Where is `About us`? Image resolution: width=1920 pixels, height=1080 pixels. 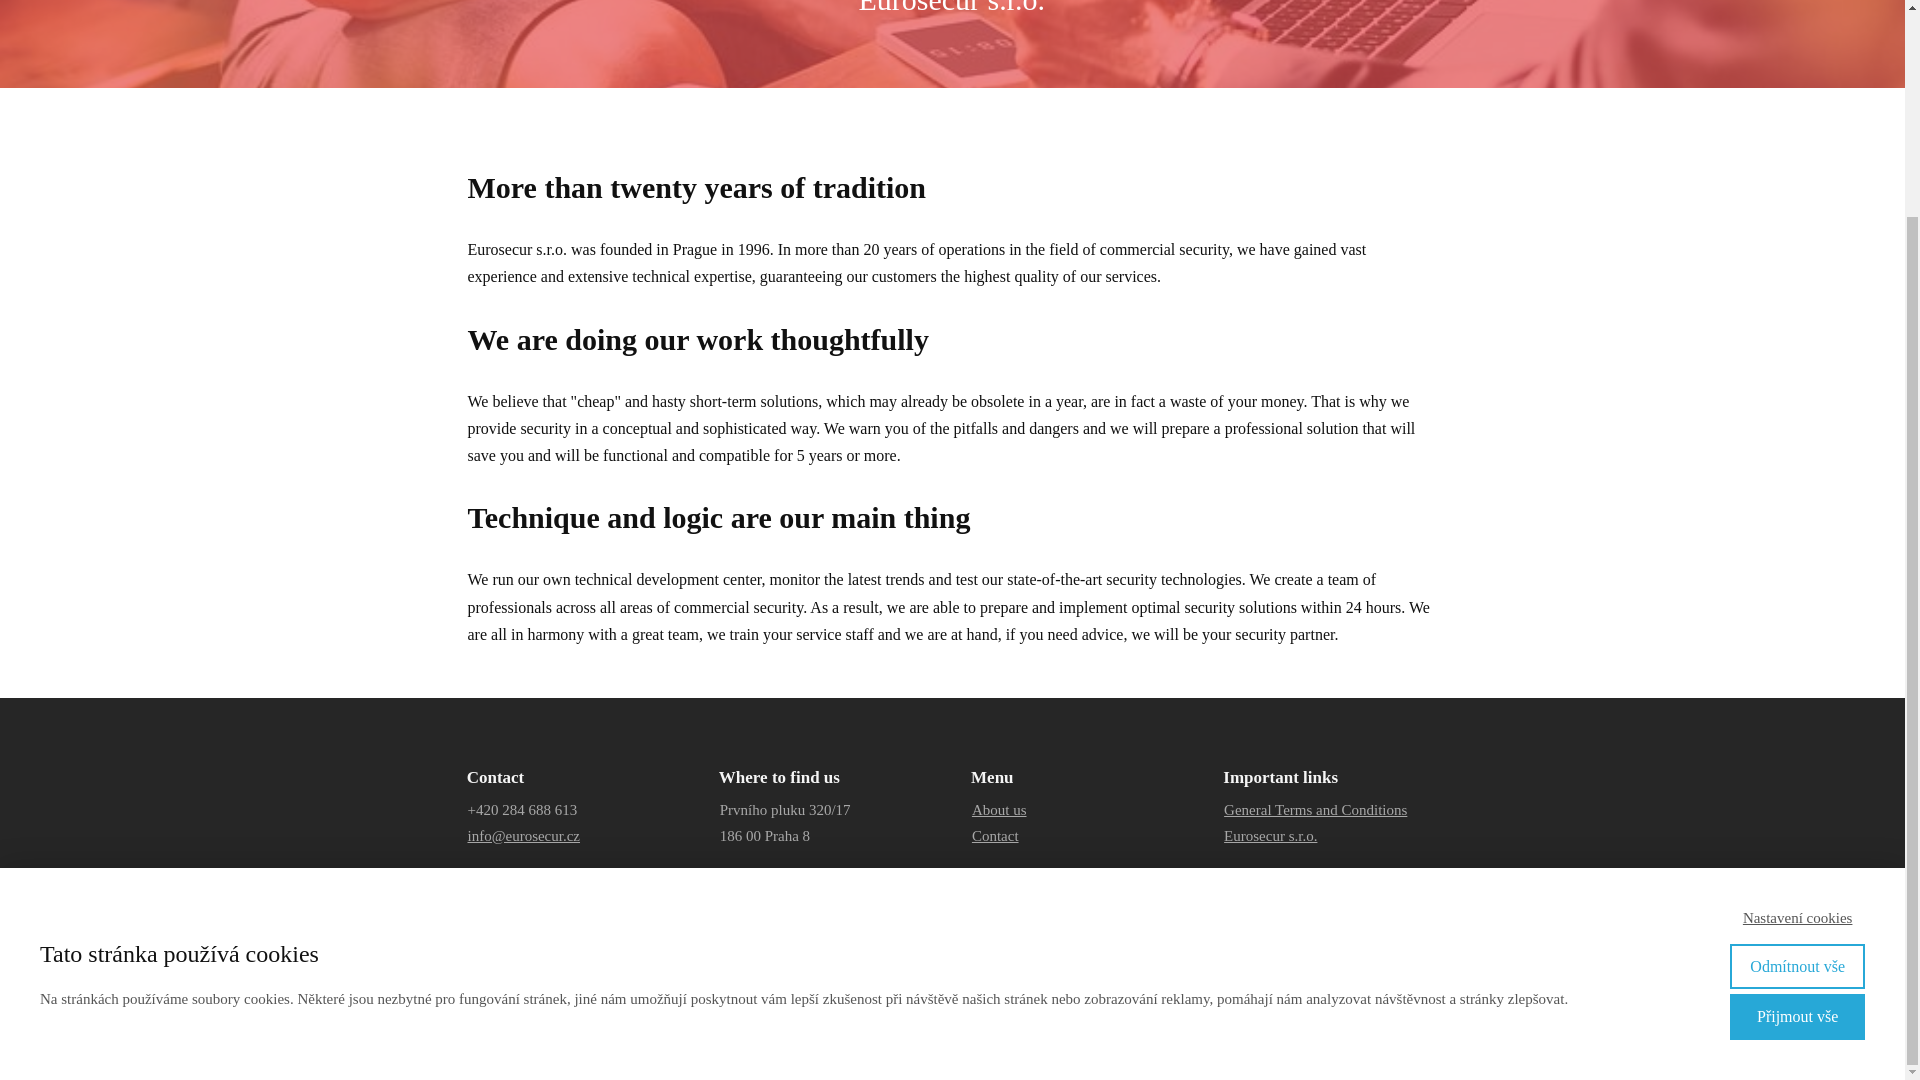
About us is located at coordinates (999, 810).